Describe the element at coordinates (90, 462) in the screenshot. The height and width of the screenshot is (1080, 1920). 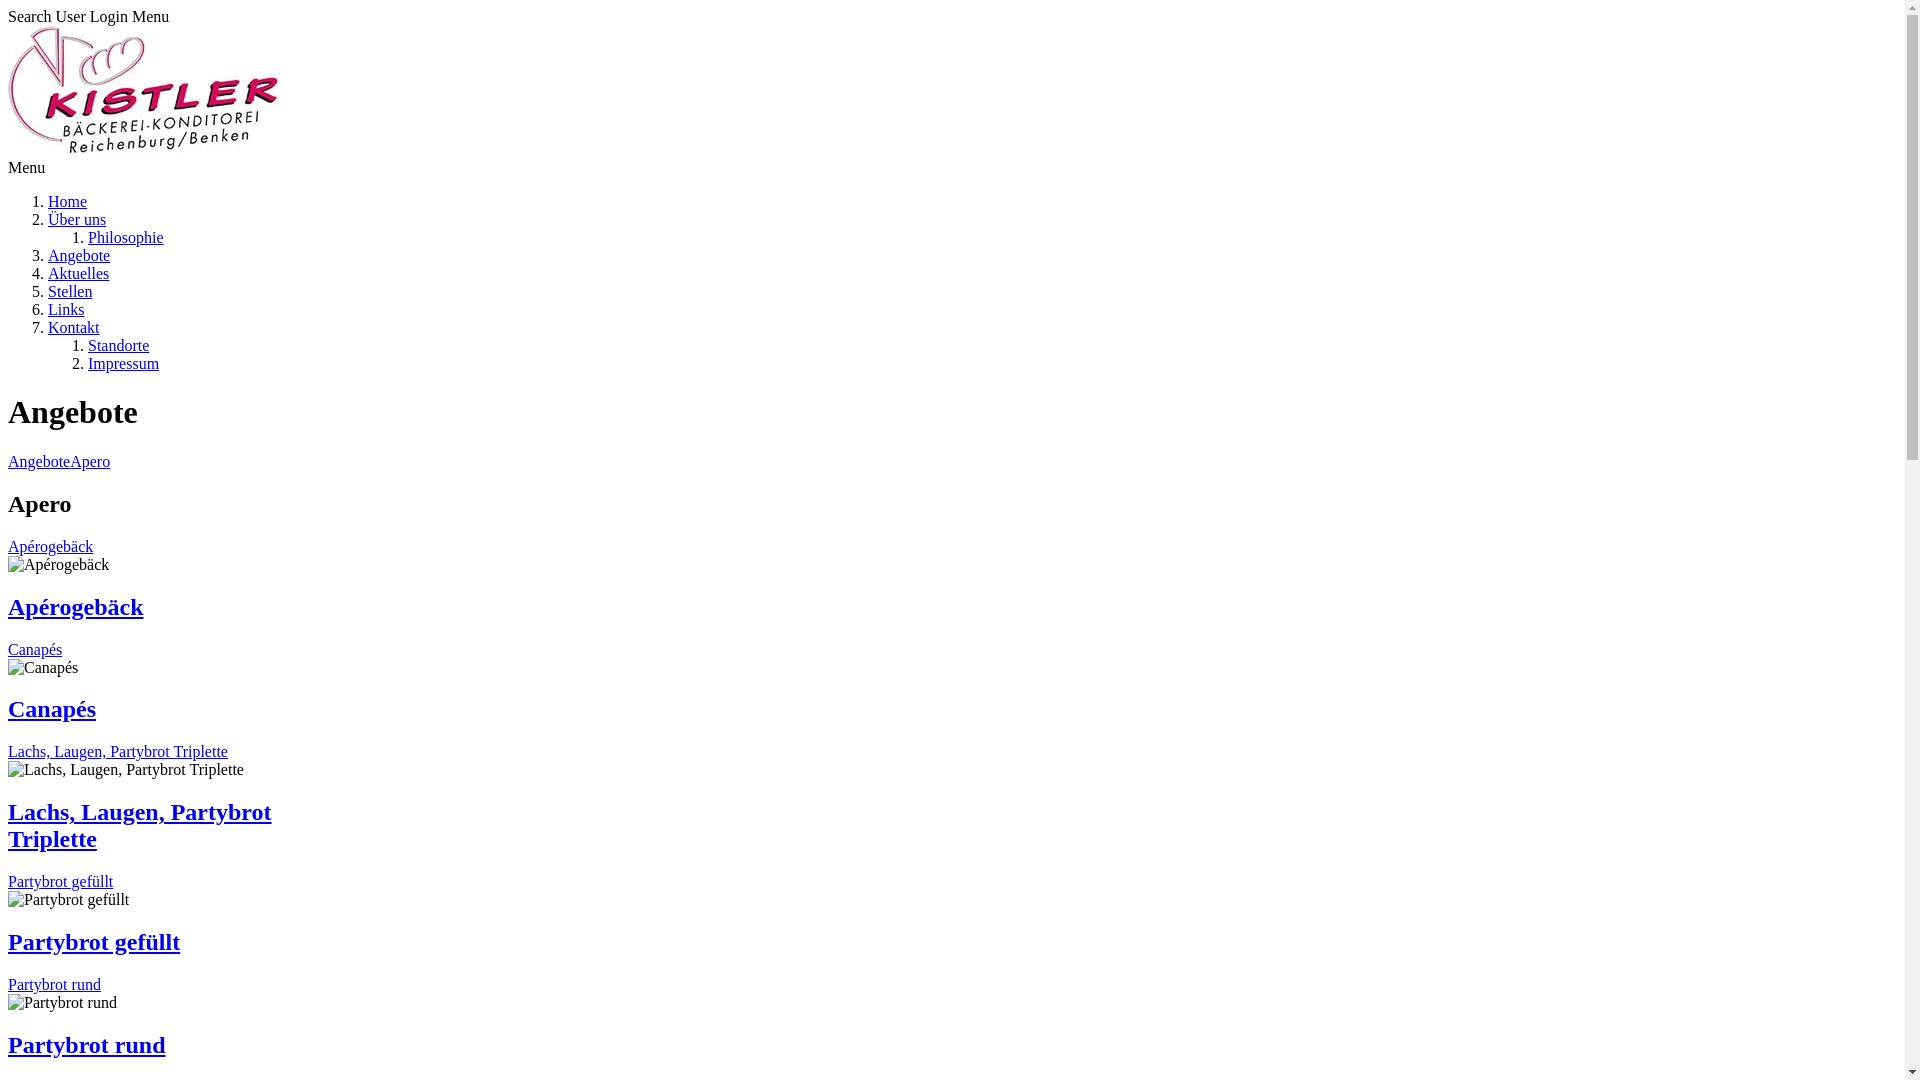
I see `Apero` at that location.